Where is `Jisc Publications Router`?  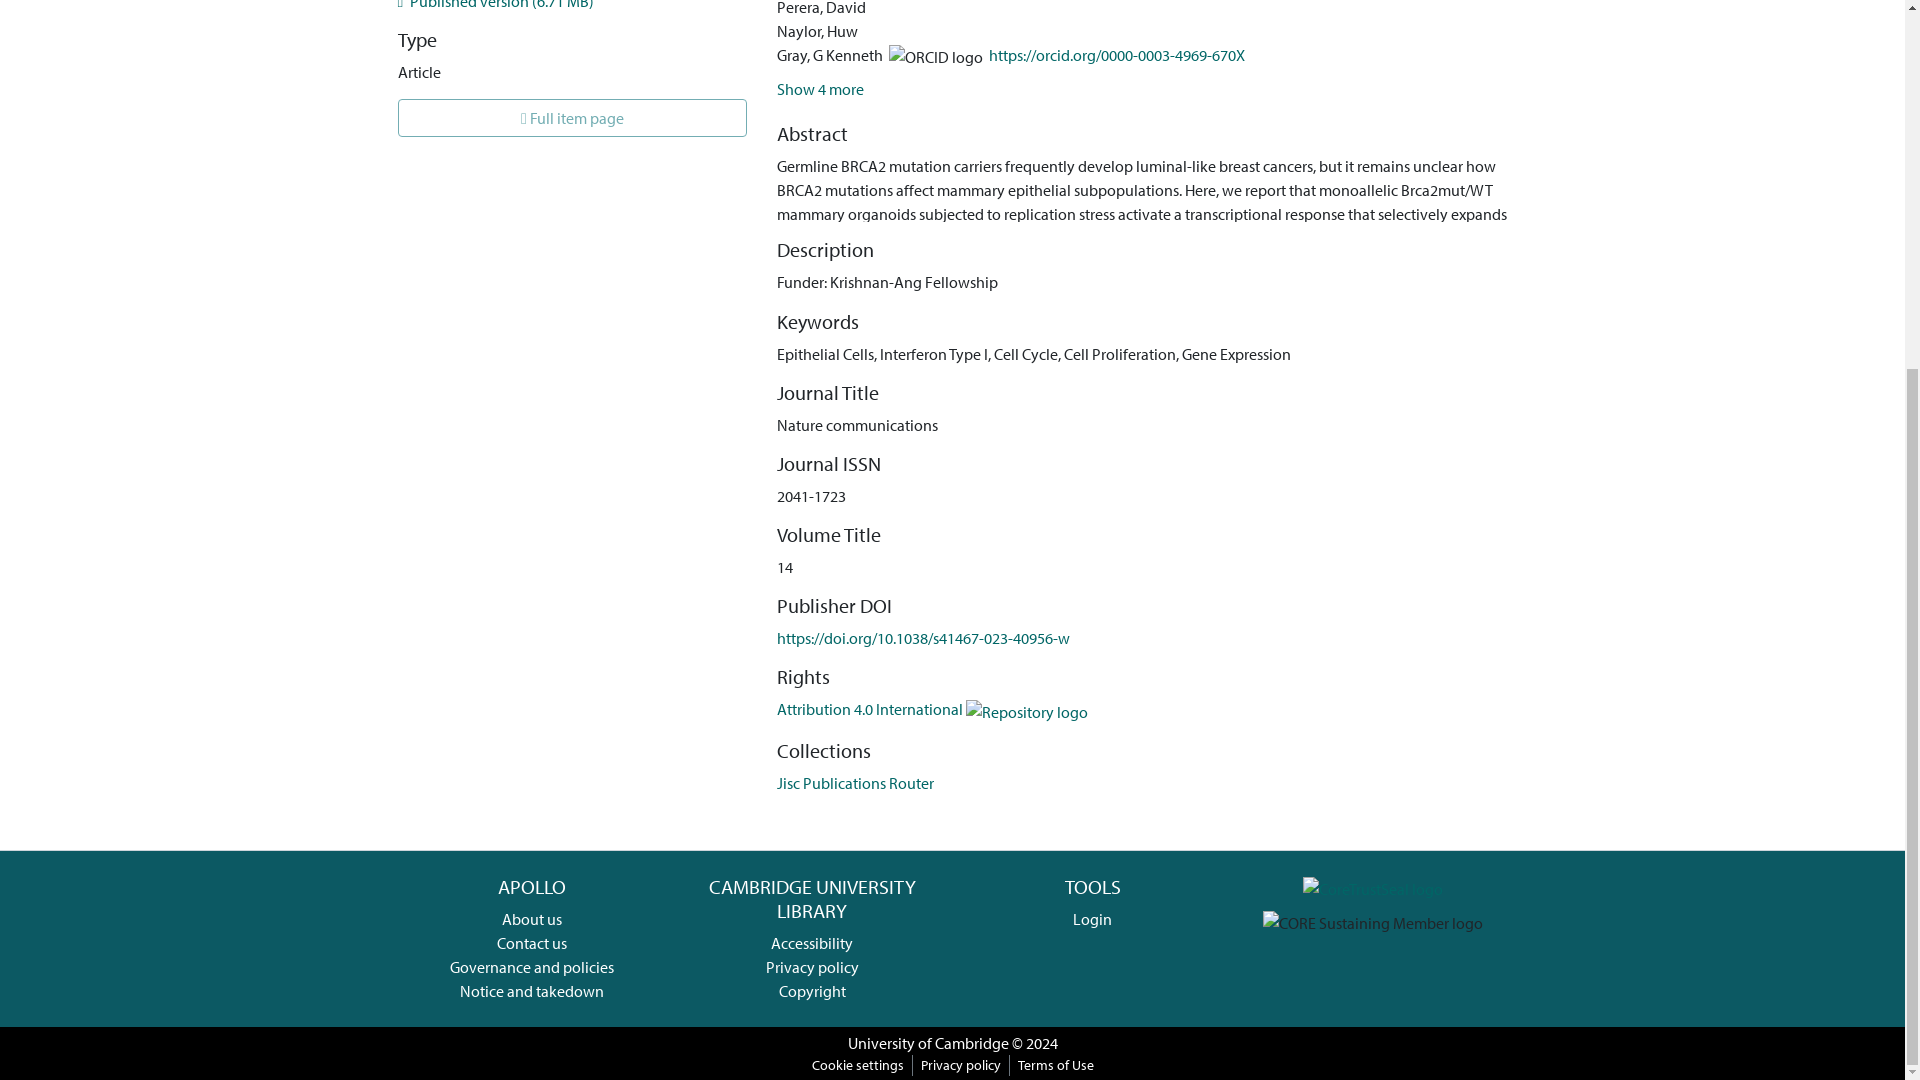
Jisc Publications Router is located at coordinates (855, 782).